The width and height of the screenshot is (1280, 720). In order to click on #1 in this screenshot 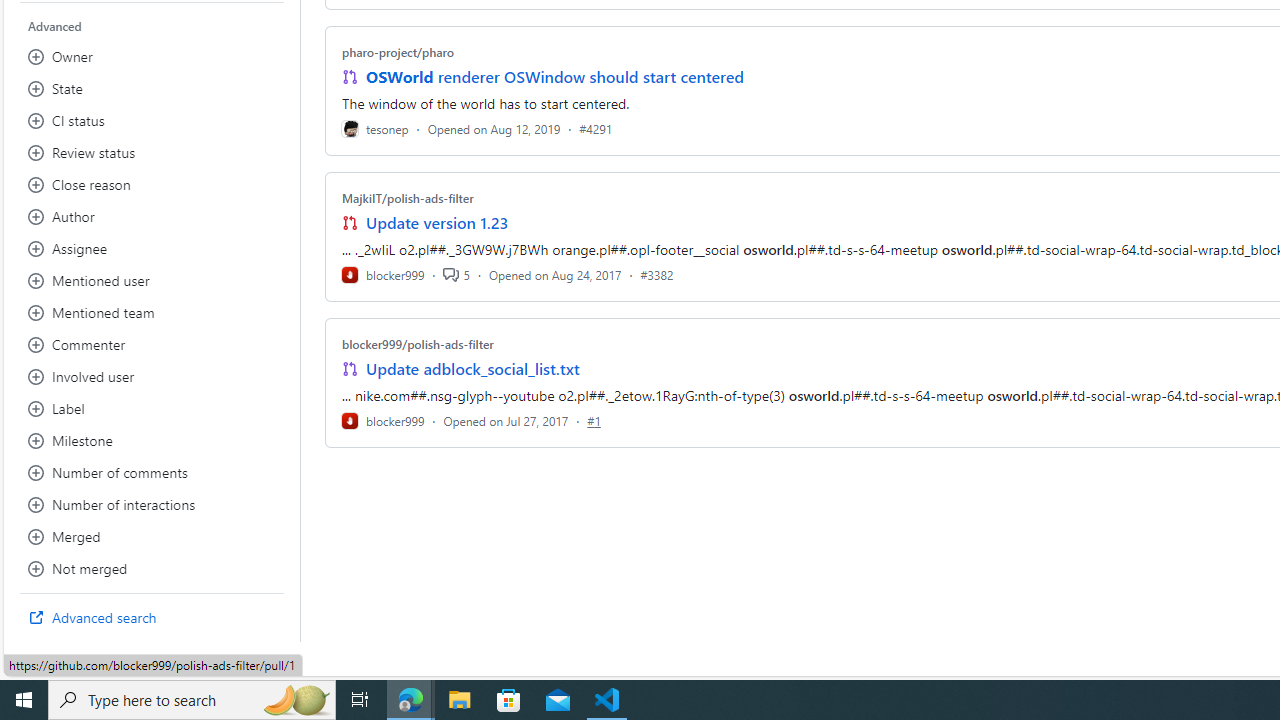, I will do `click(594, 420)`.